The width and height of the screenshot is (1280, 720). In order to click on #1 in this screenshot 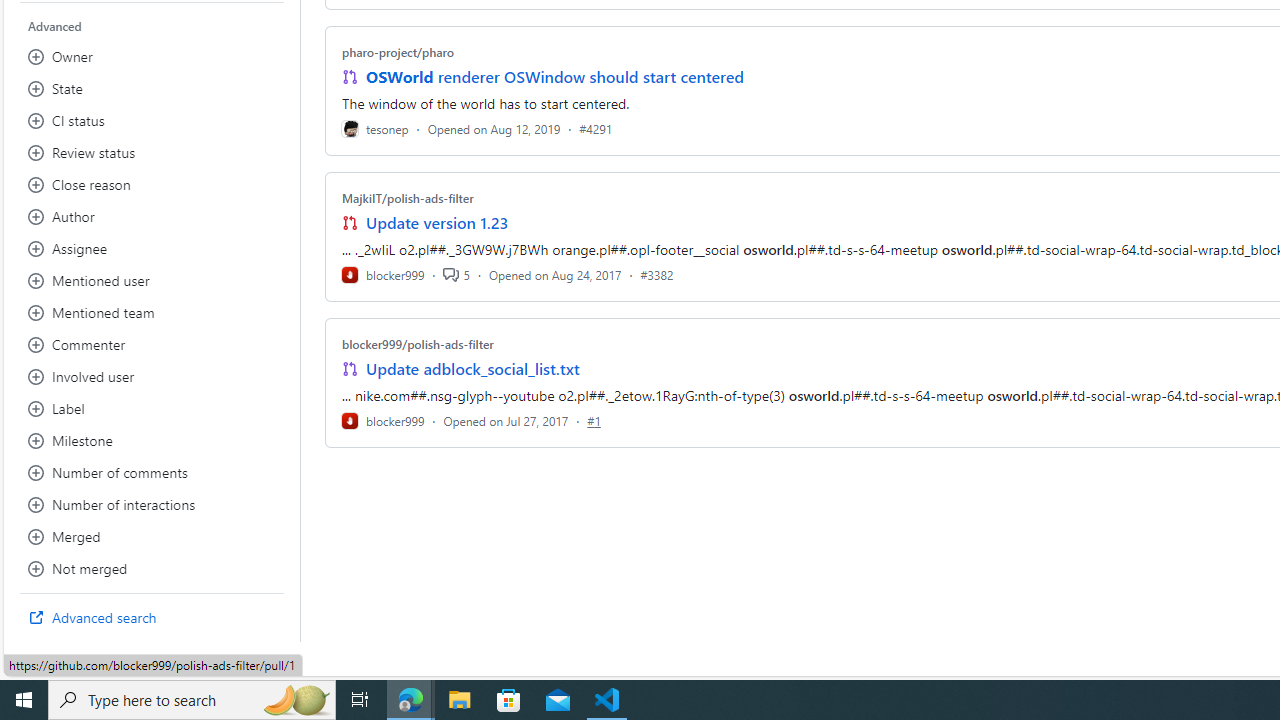, I will do `click(594, 420)`.